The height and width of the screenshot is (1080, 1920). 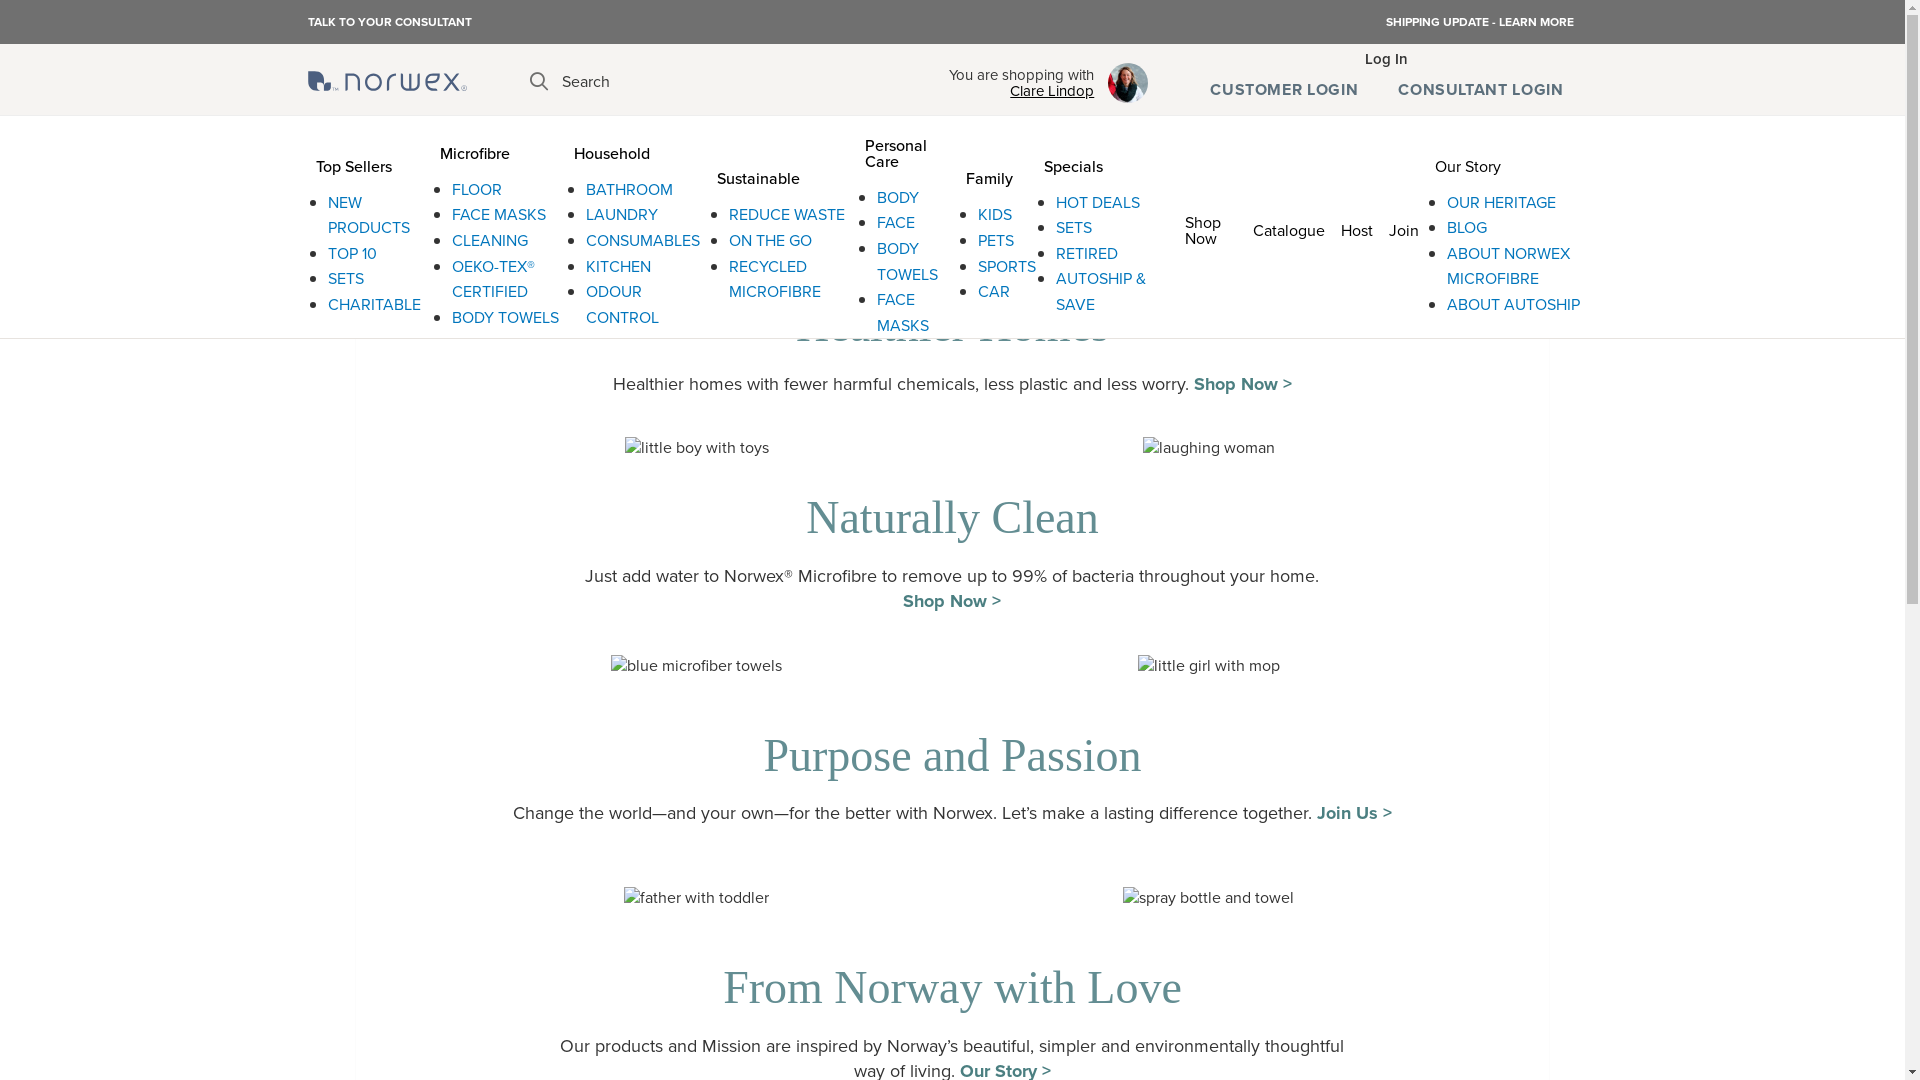 What do you see at coordinates (369, 216) in the screenshot?
I see `NEW PRODUCTS` at bounding box center [369, 216].